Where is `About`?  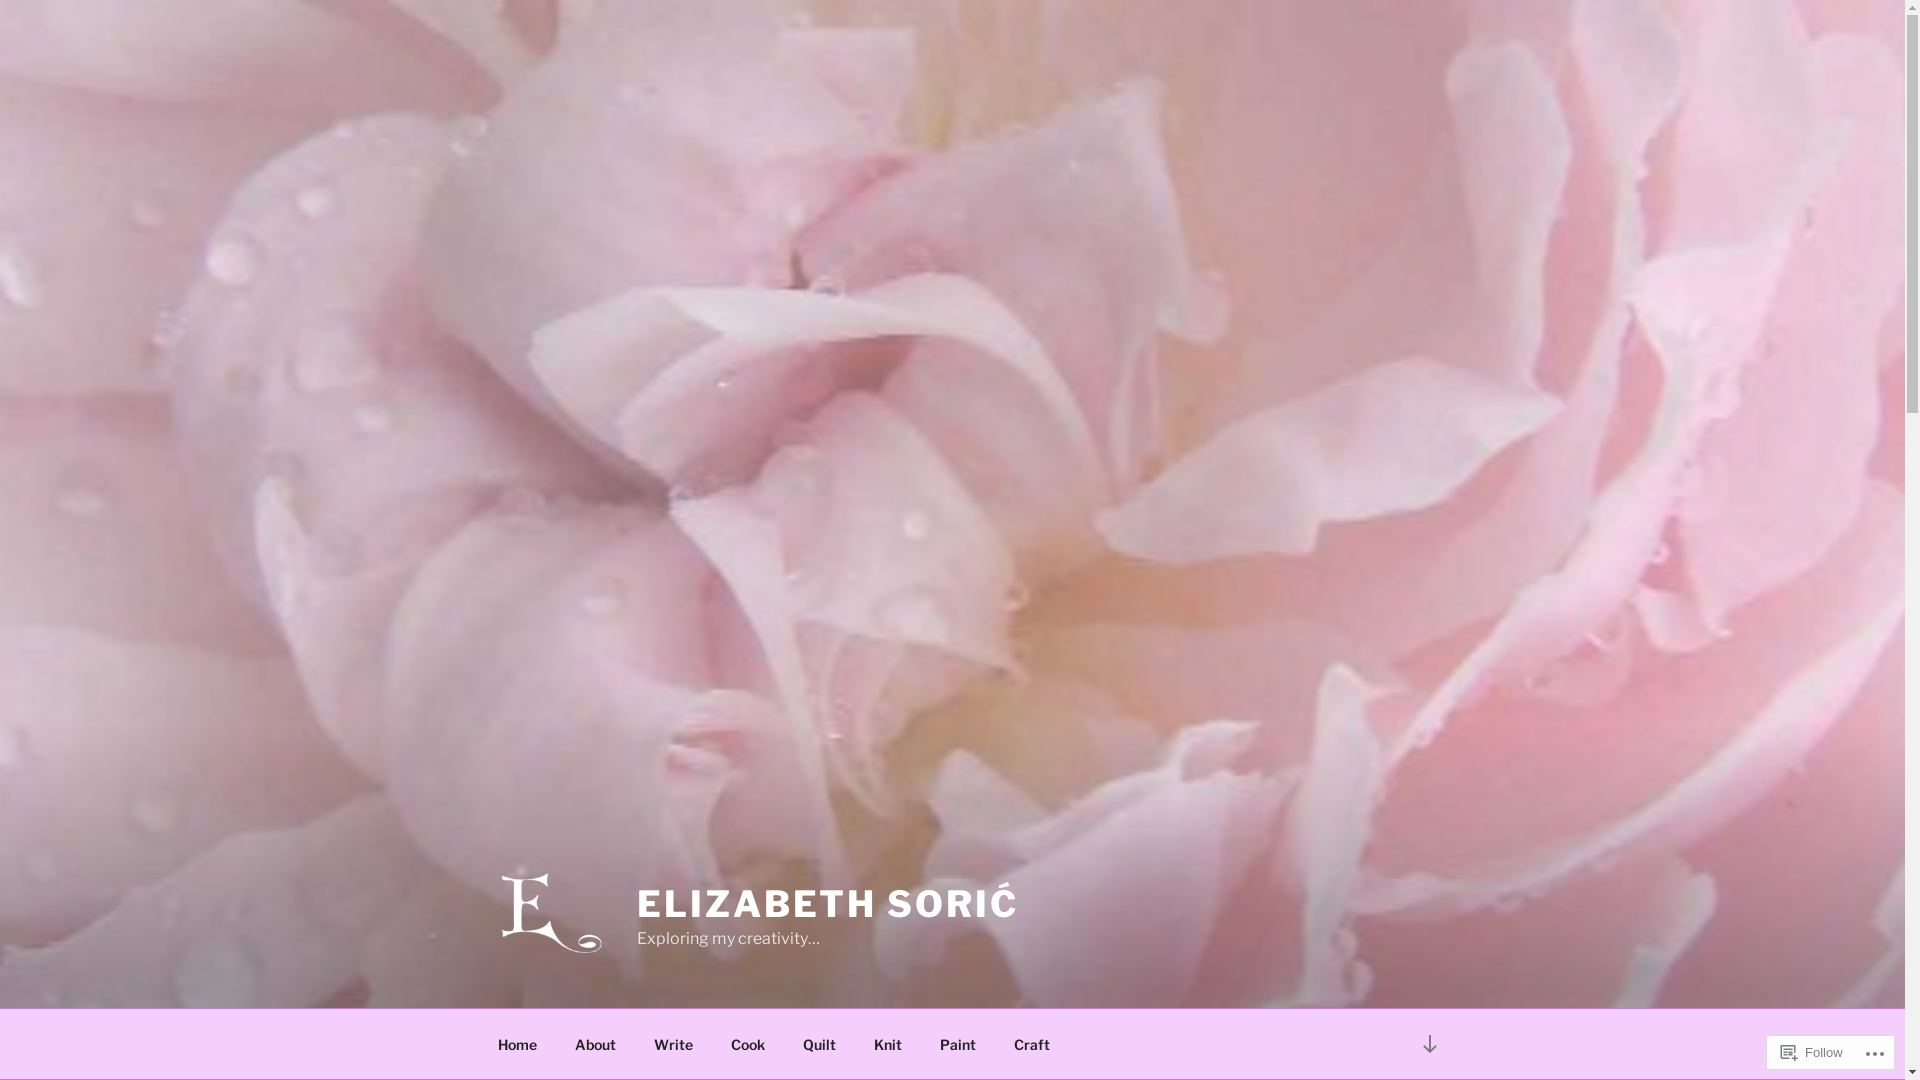
About is located at coordinates (596, 1044).